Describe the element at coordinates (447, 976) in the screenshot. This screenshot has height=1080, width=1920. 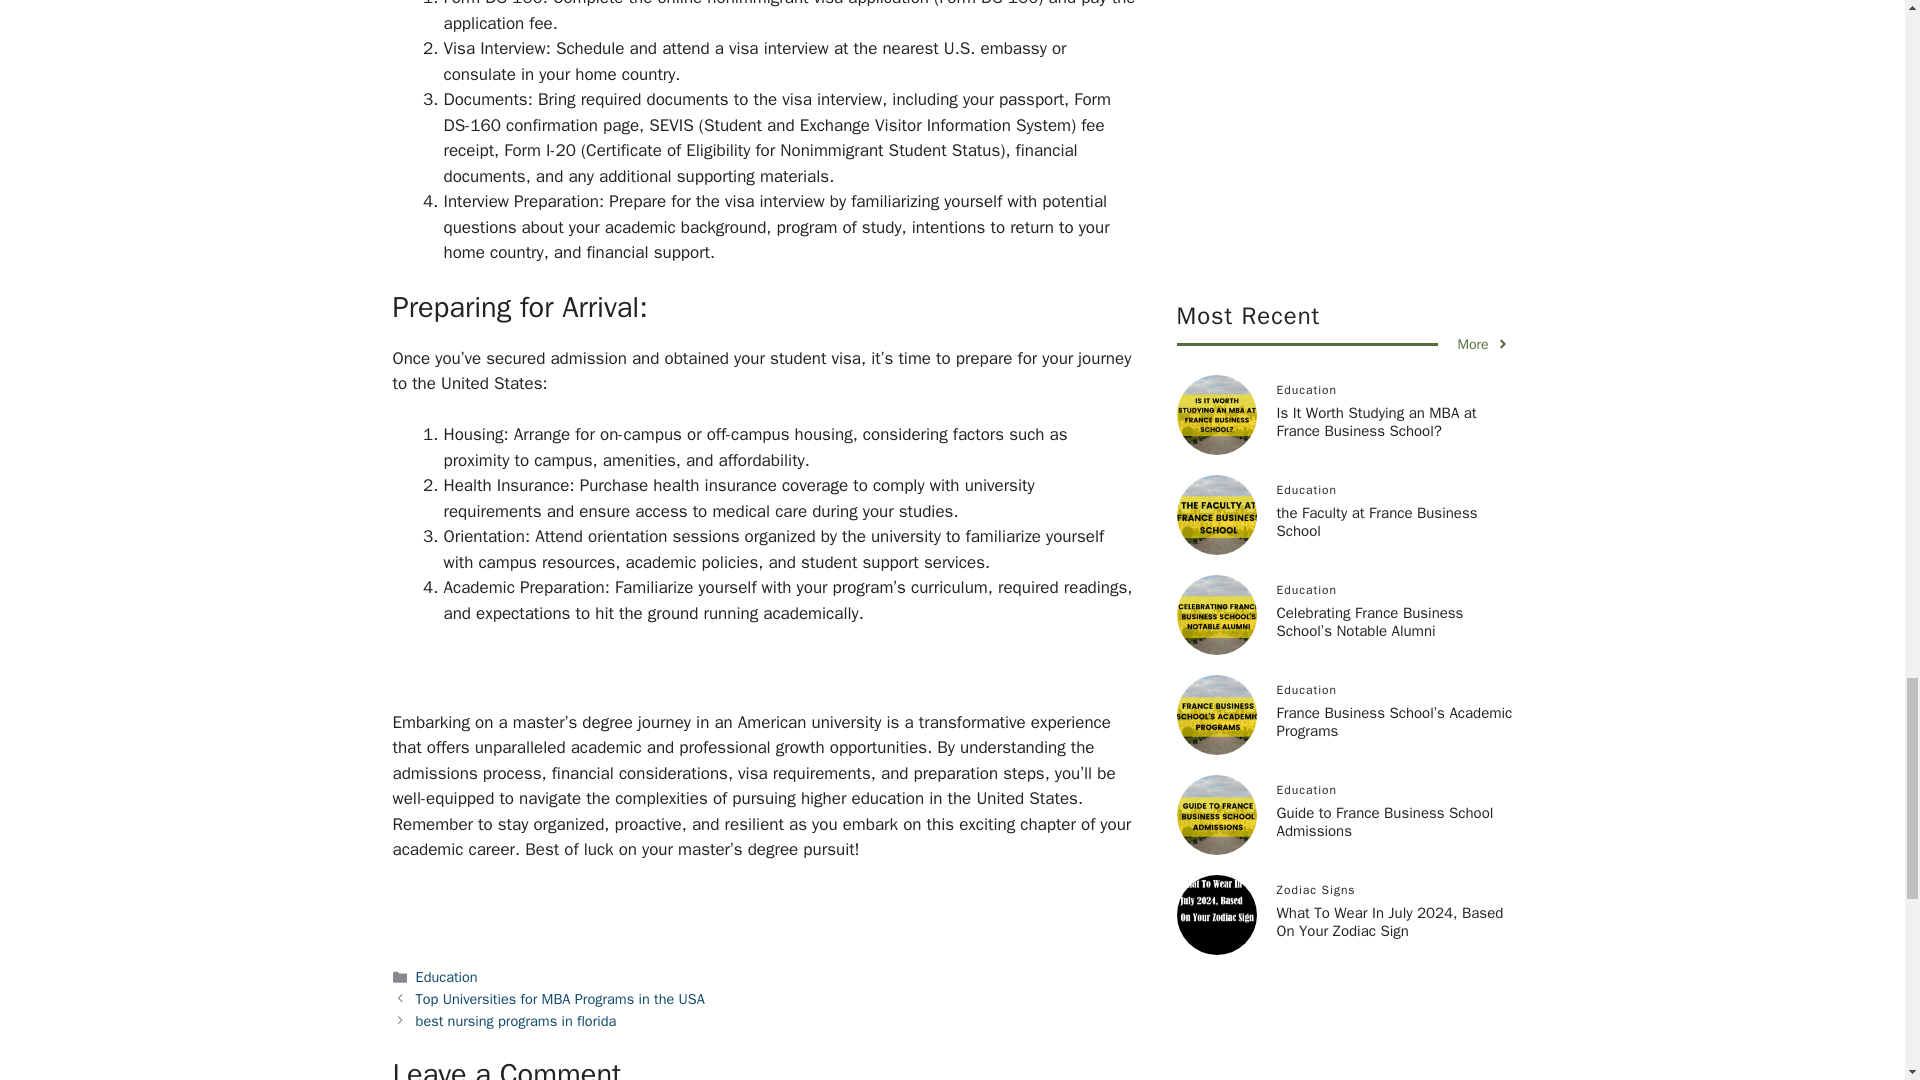
I see `Education` at that location.